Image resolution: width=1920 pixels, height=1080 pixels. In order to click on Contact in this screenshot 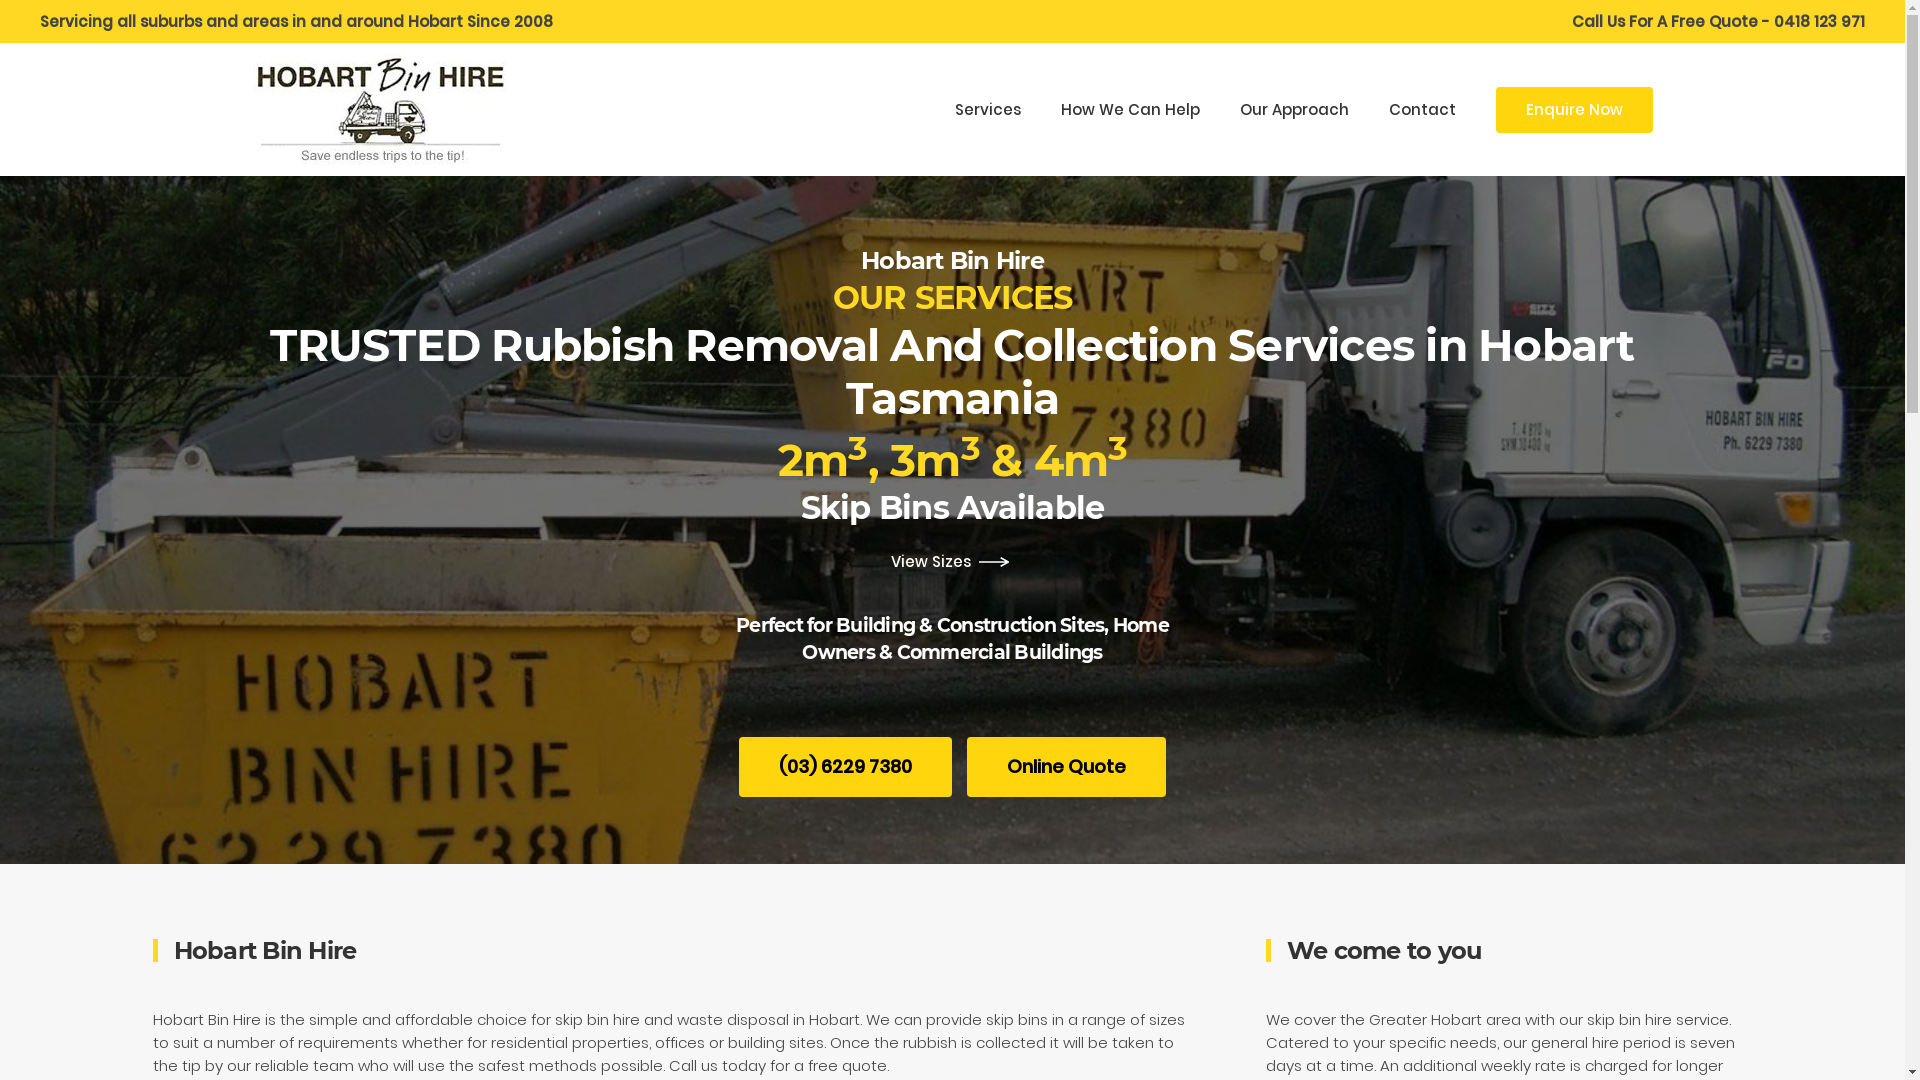, I will do `click(1422, 110)`.